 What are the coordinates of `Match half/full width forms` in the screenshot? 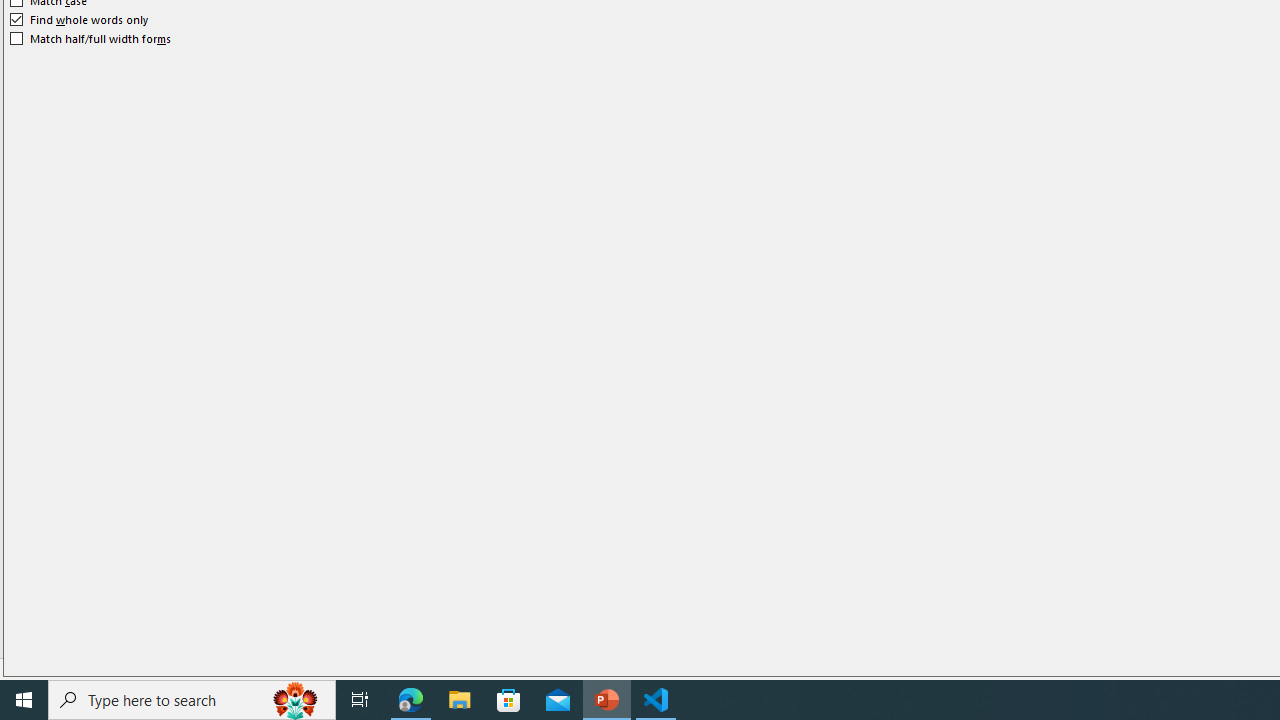 It's located at (91, 38).